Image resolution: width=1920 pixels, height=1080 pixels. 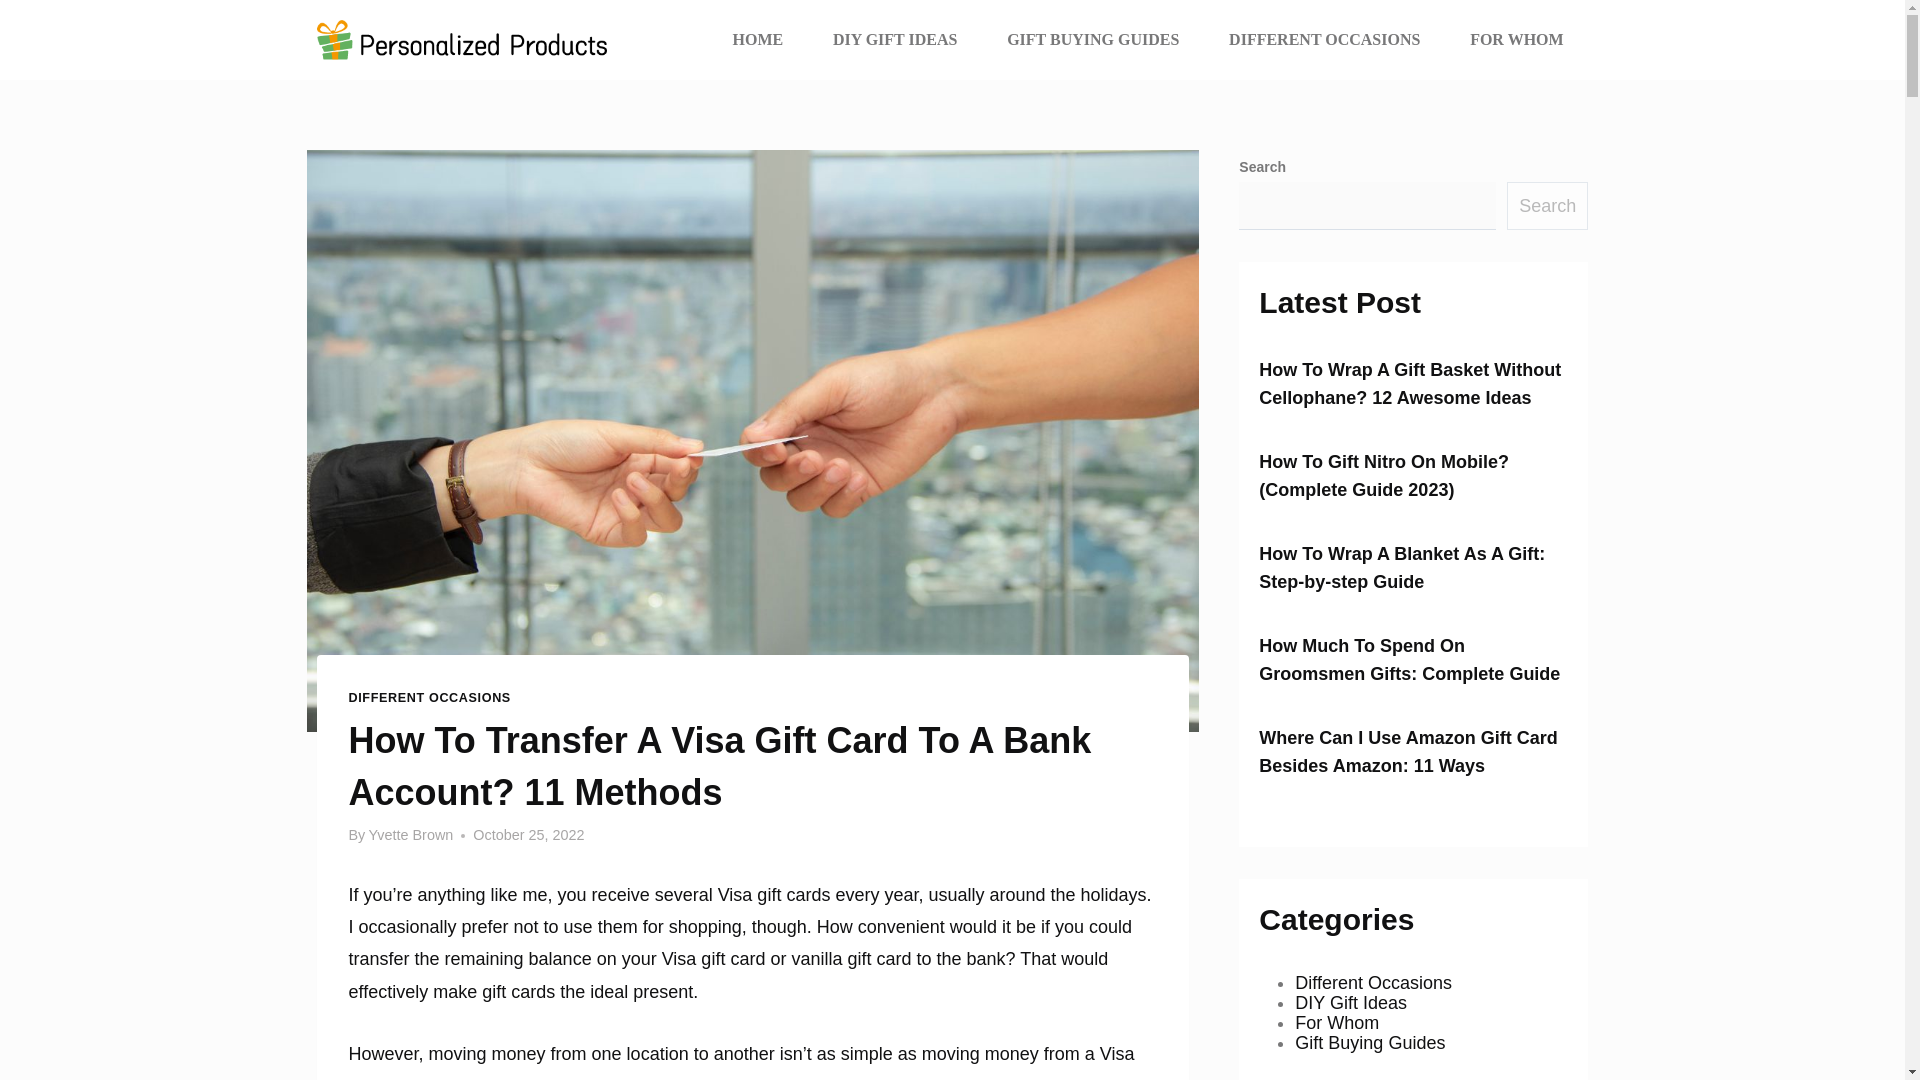 What do you see at coordinates (410, 835) in the screenshot?
I see `Yvette Brown` at bounding box center [410, 835].